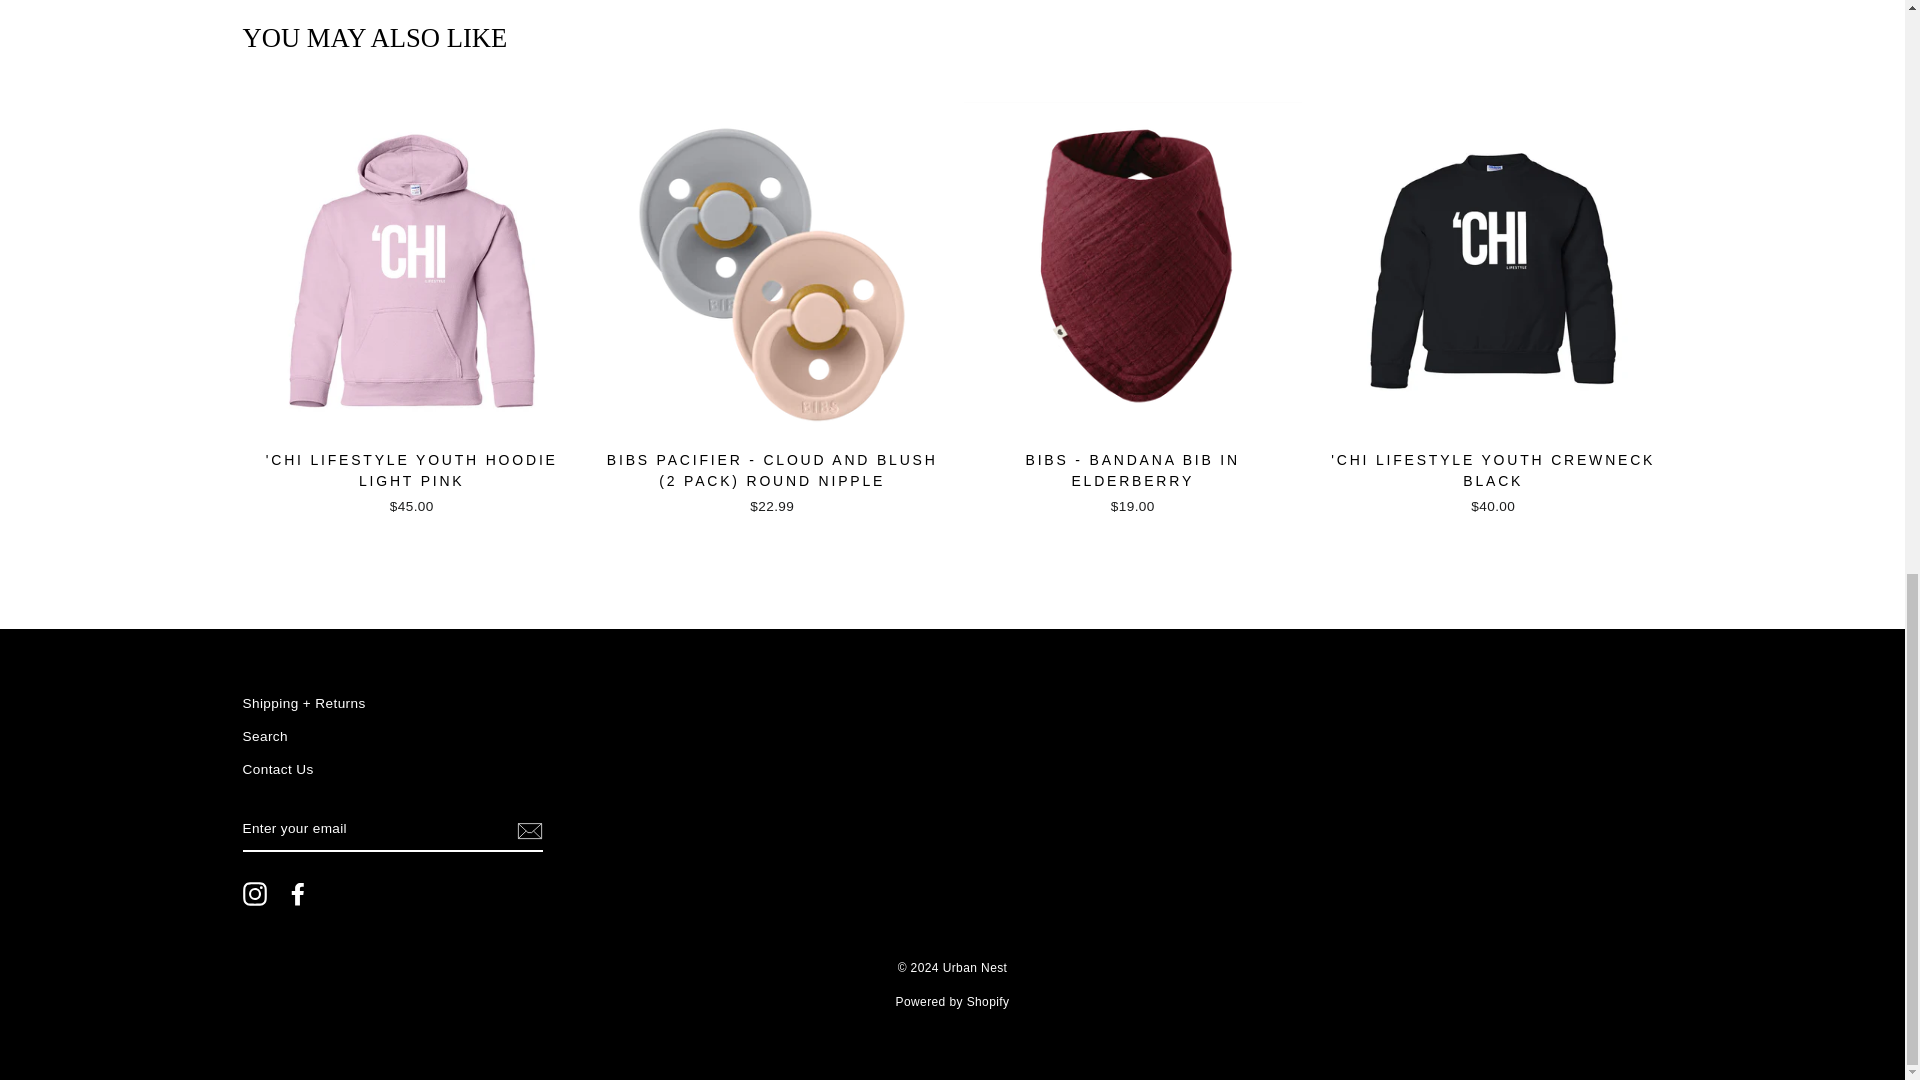 The width and height of the screenshot is (1920, 1080). Describe the element at coordinates (298, 894) in the screenshot. I see `Urban Nest on Facebook` at that location.